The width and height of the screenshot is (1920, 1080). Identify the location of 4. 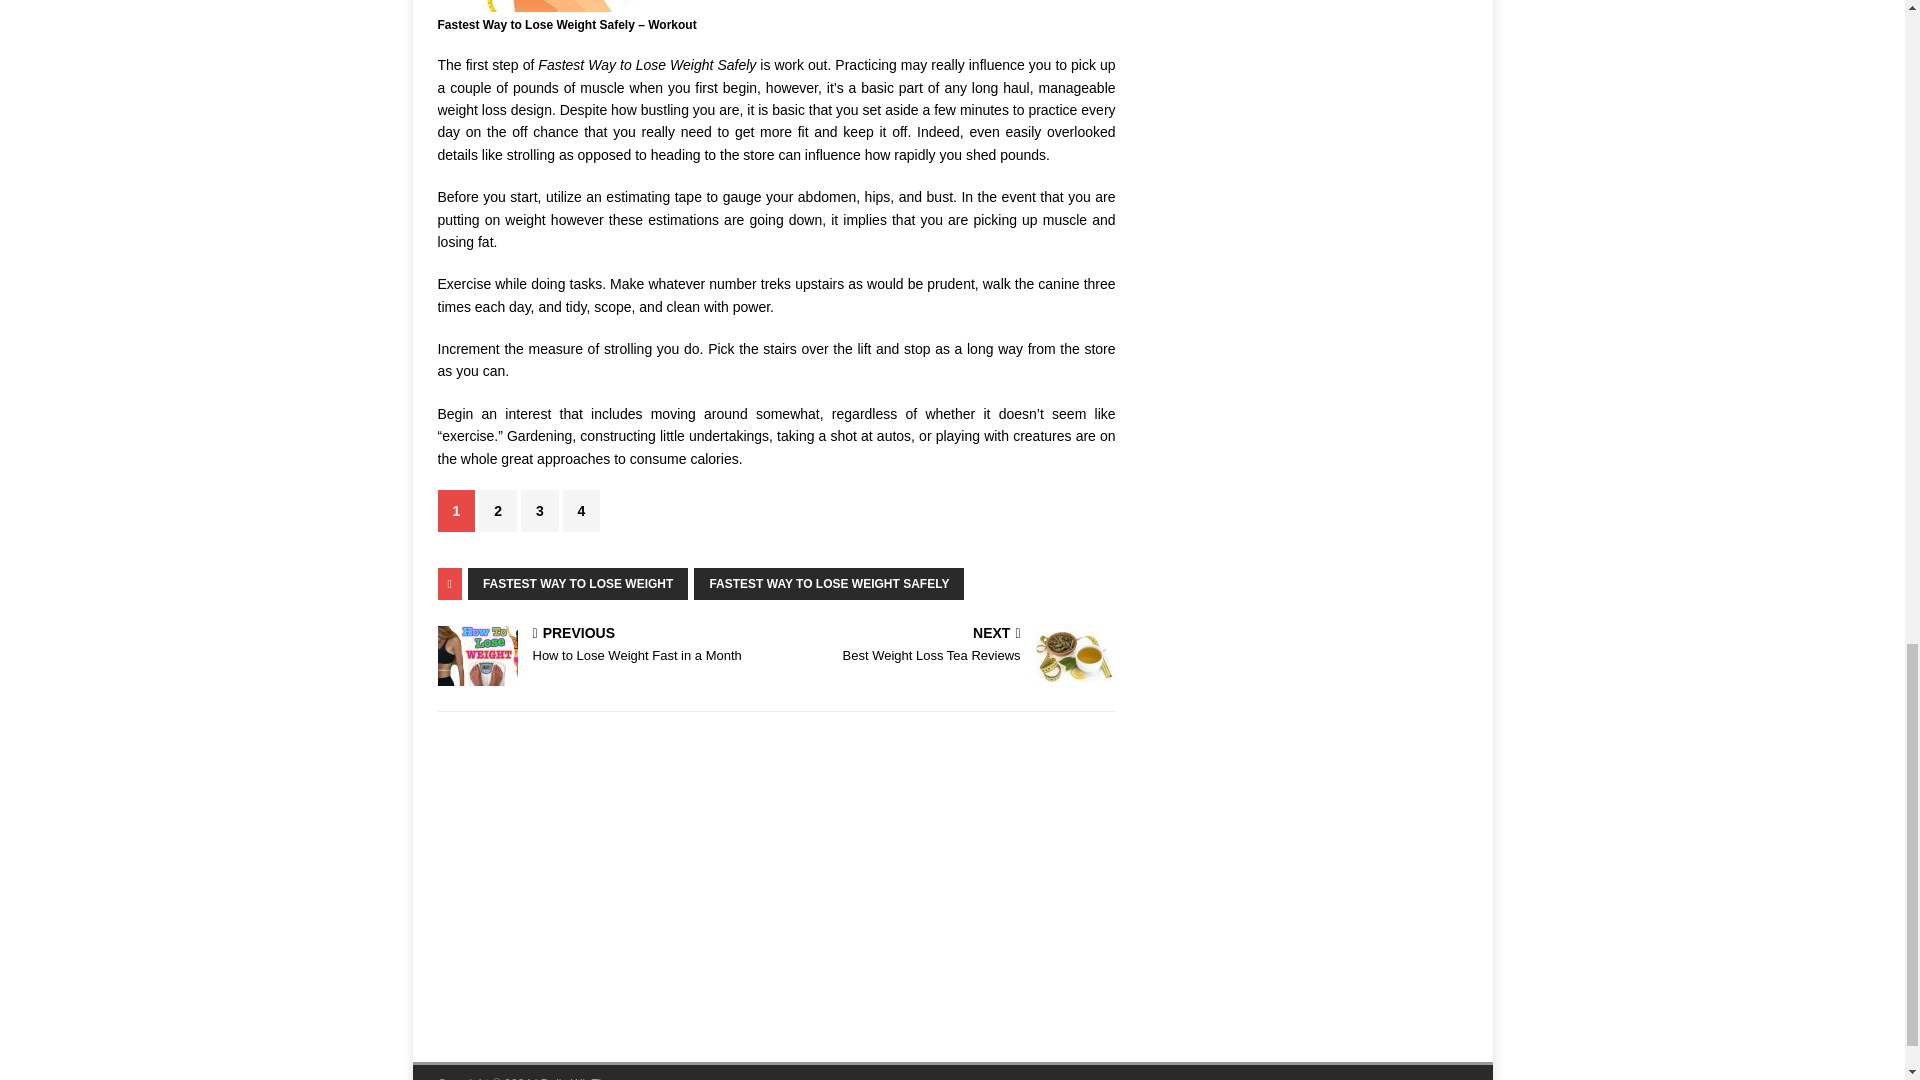
(950, 646).